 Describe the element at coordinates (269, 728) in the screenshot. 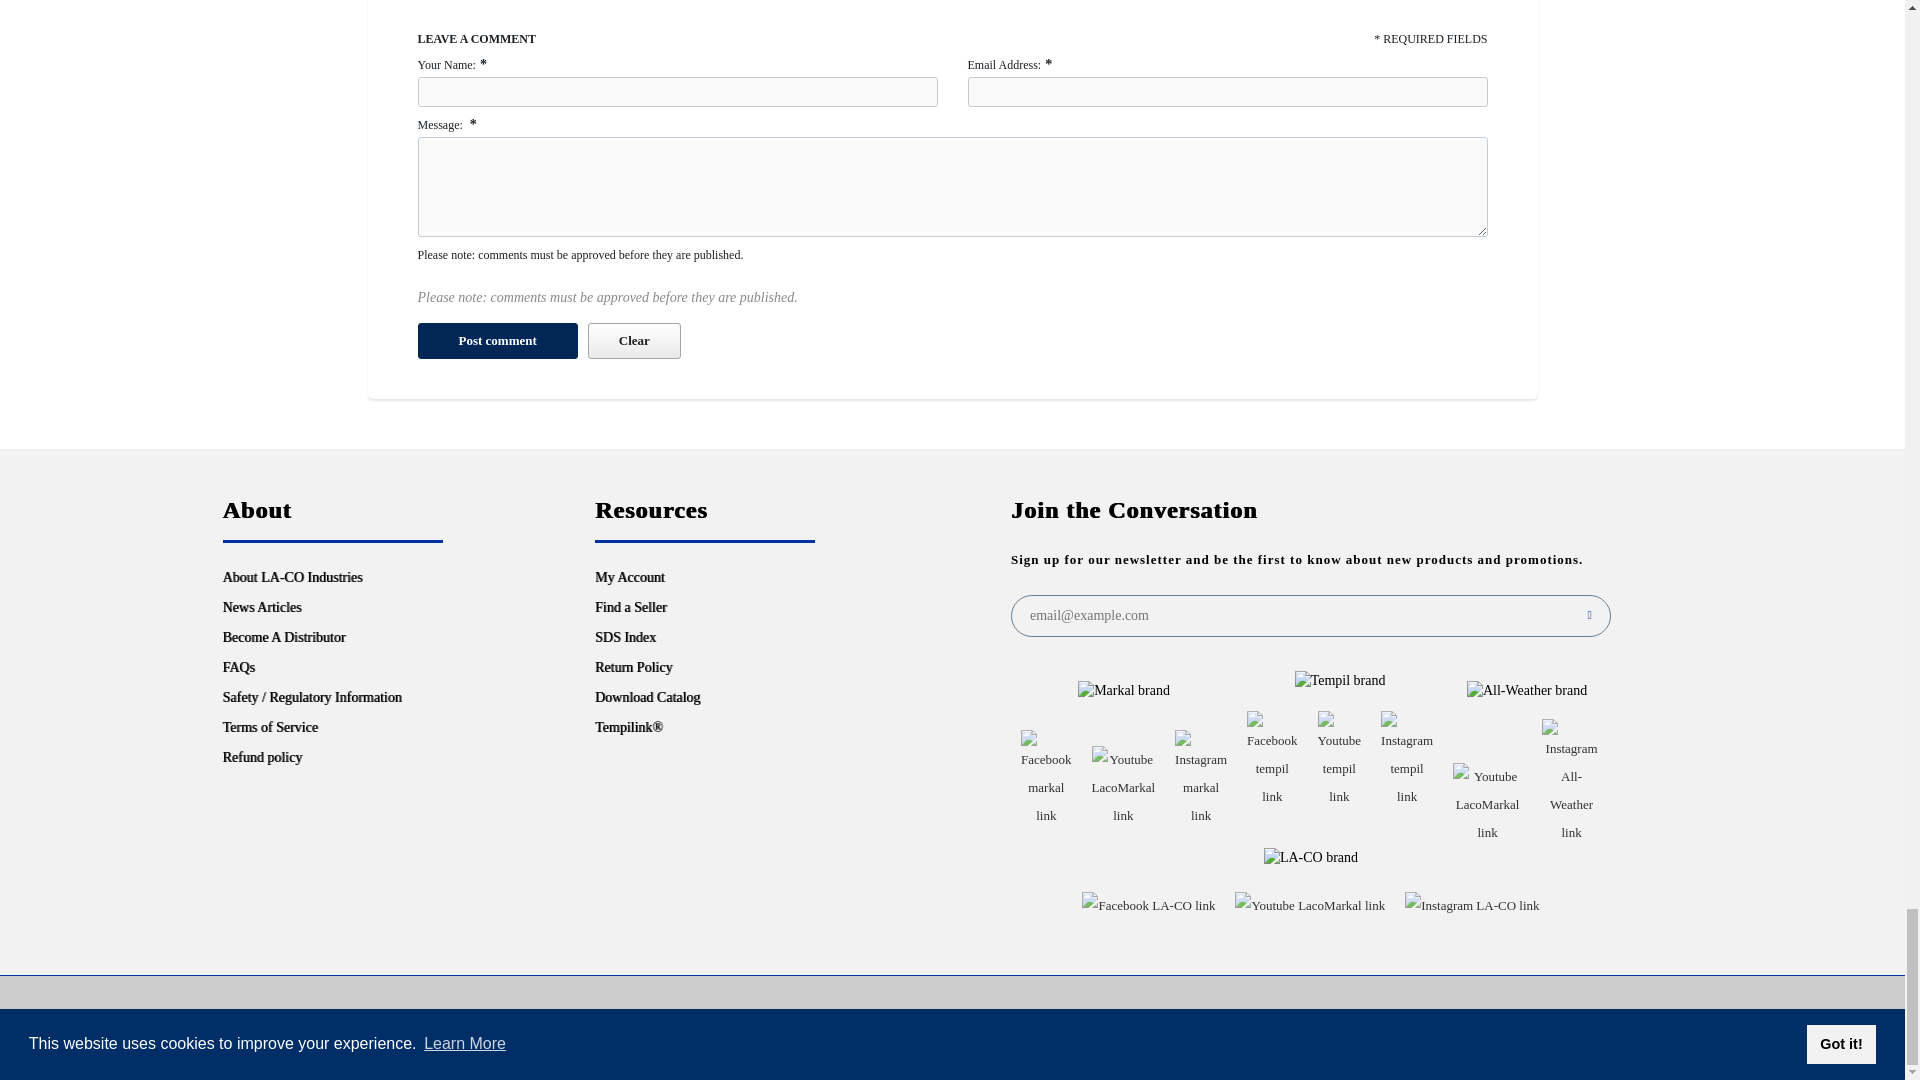

I see `Terms of Service` at that location.